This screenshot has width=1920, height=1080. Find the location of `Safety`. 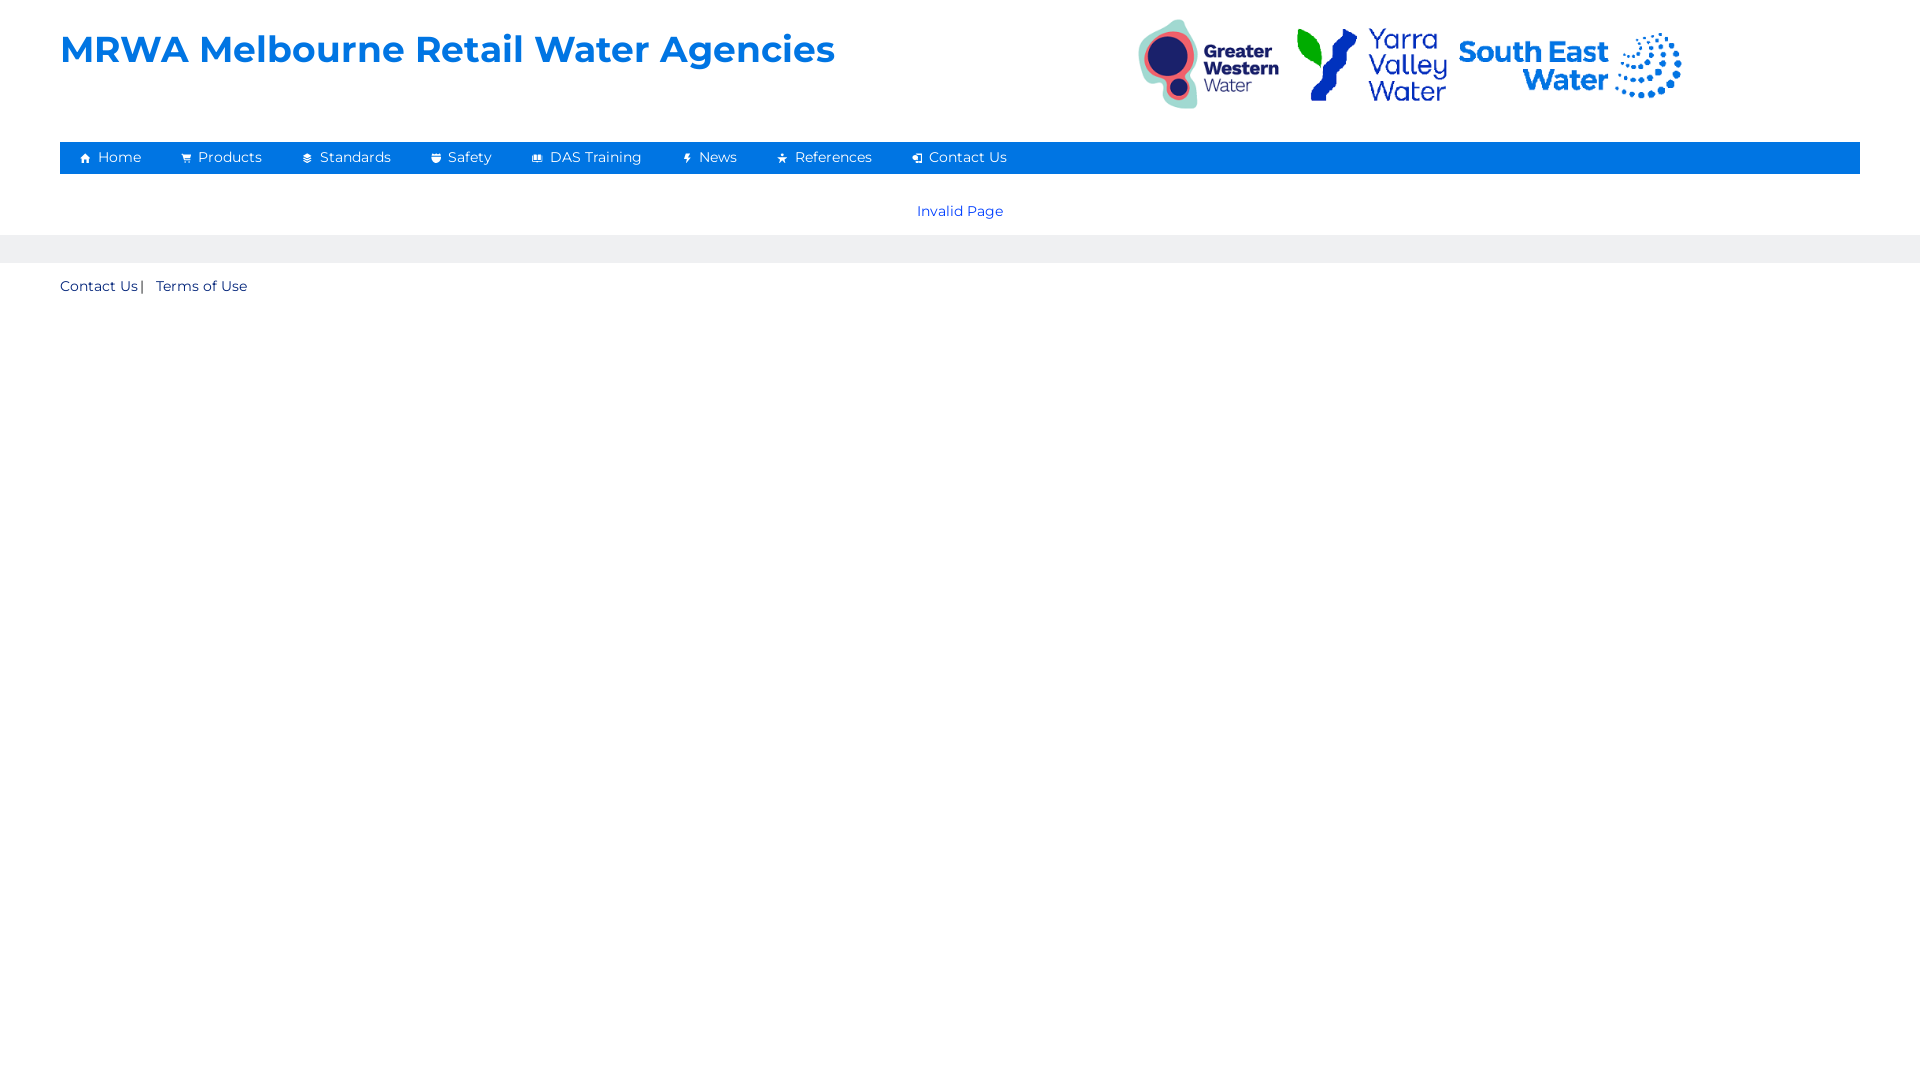

Safety is located at coordinates (460, 158).